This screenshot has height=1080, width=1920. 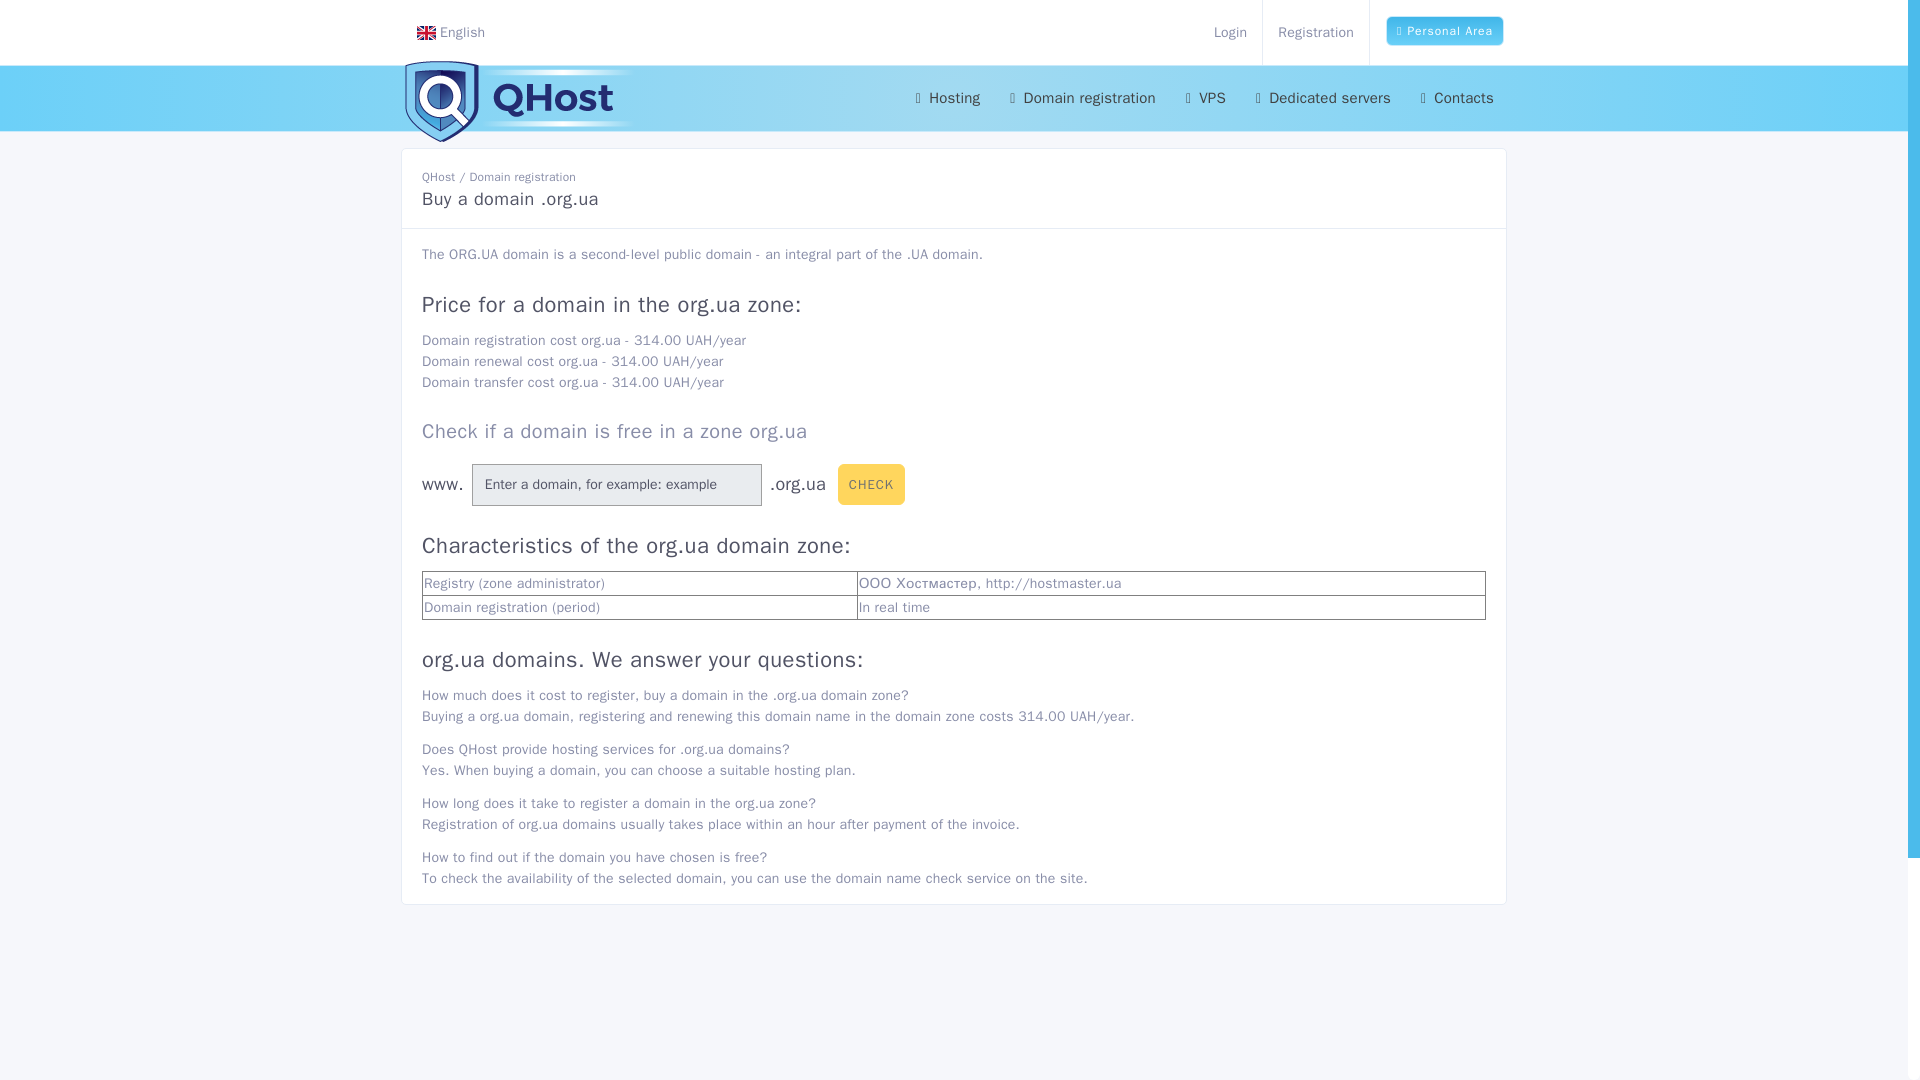 What do you see at coordinates (1322, 98) in the screenshot?
I see `Dedicated servers` at bounding box center [1322, 98].